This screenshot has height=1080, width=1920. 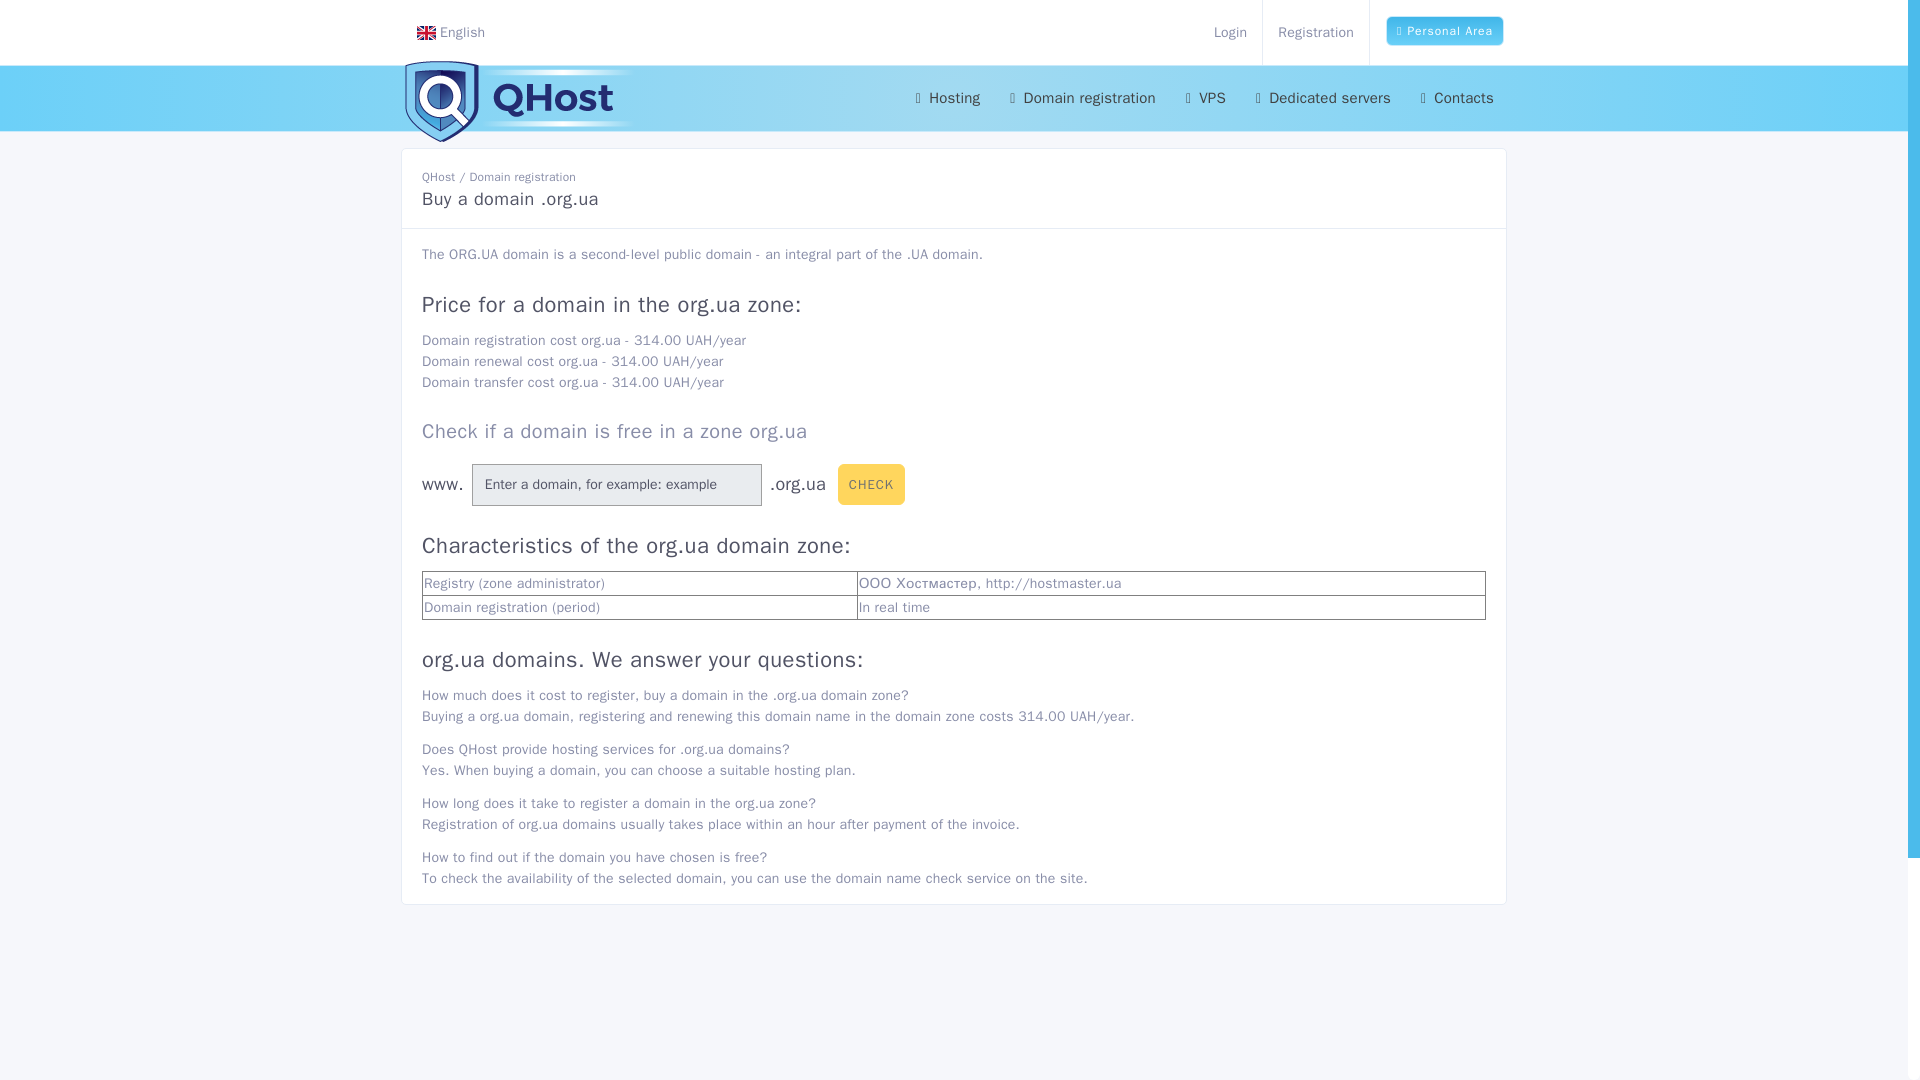 What do you see at coordinates (1322, 98) in the screenshot?
I see `Dedicated servers` at bounding box center [1322, 98].